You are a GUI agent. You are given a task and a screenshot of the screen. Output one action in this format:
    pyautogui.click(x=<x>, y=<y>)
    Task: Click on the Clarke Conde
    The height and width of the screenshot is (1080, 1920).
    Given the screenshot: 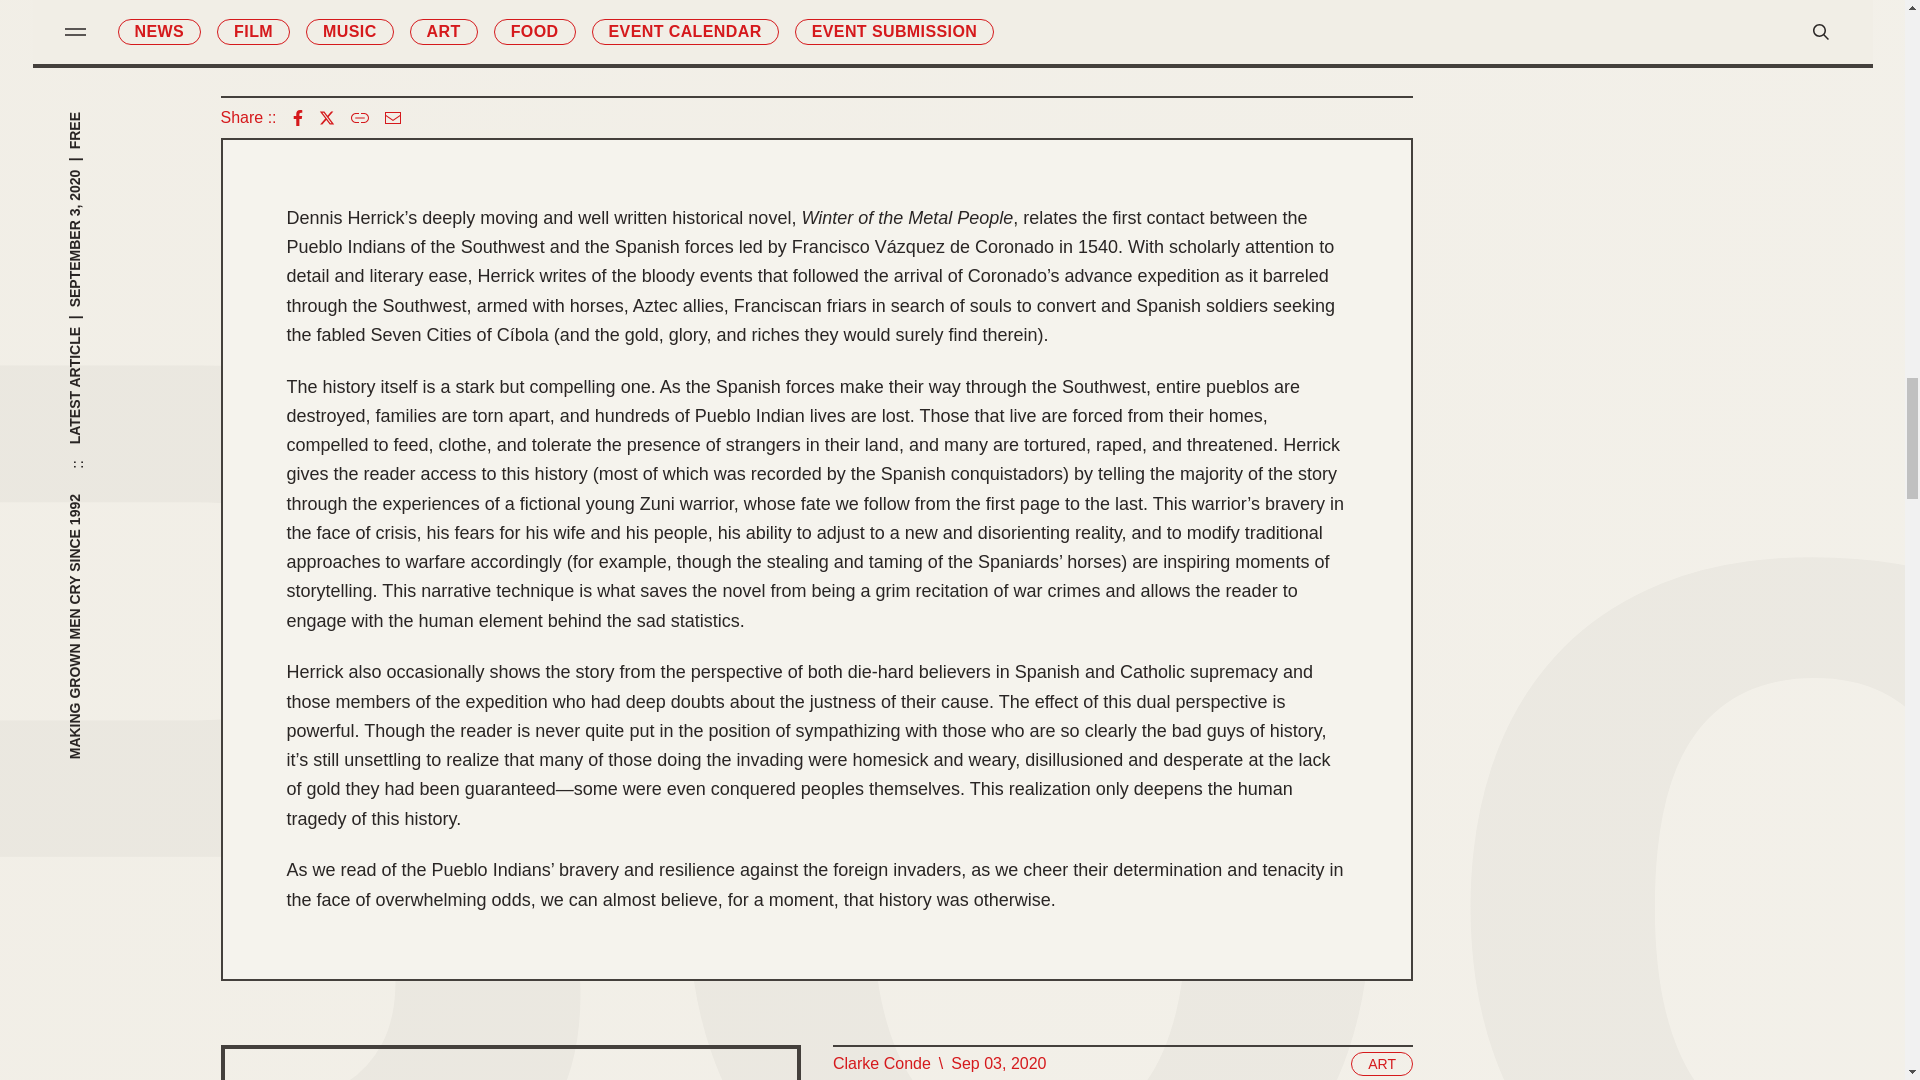 What is the action you would take?
    pyautogui.click(x=880, y=1063)
    